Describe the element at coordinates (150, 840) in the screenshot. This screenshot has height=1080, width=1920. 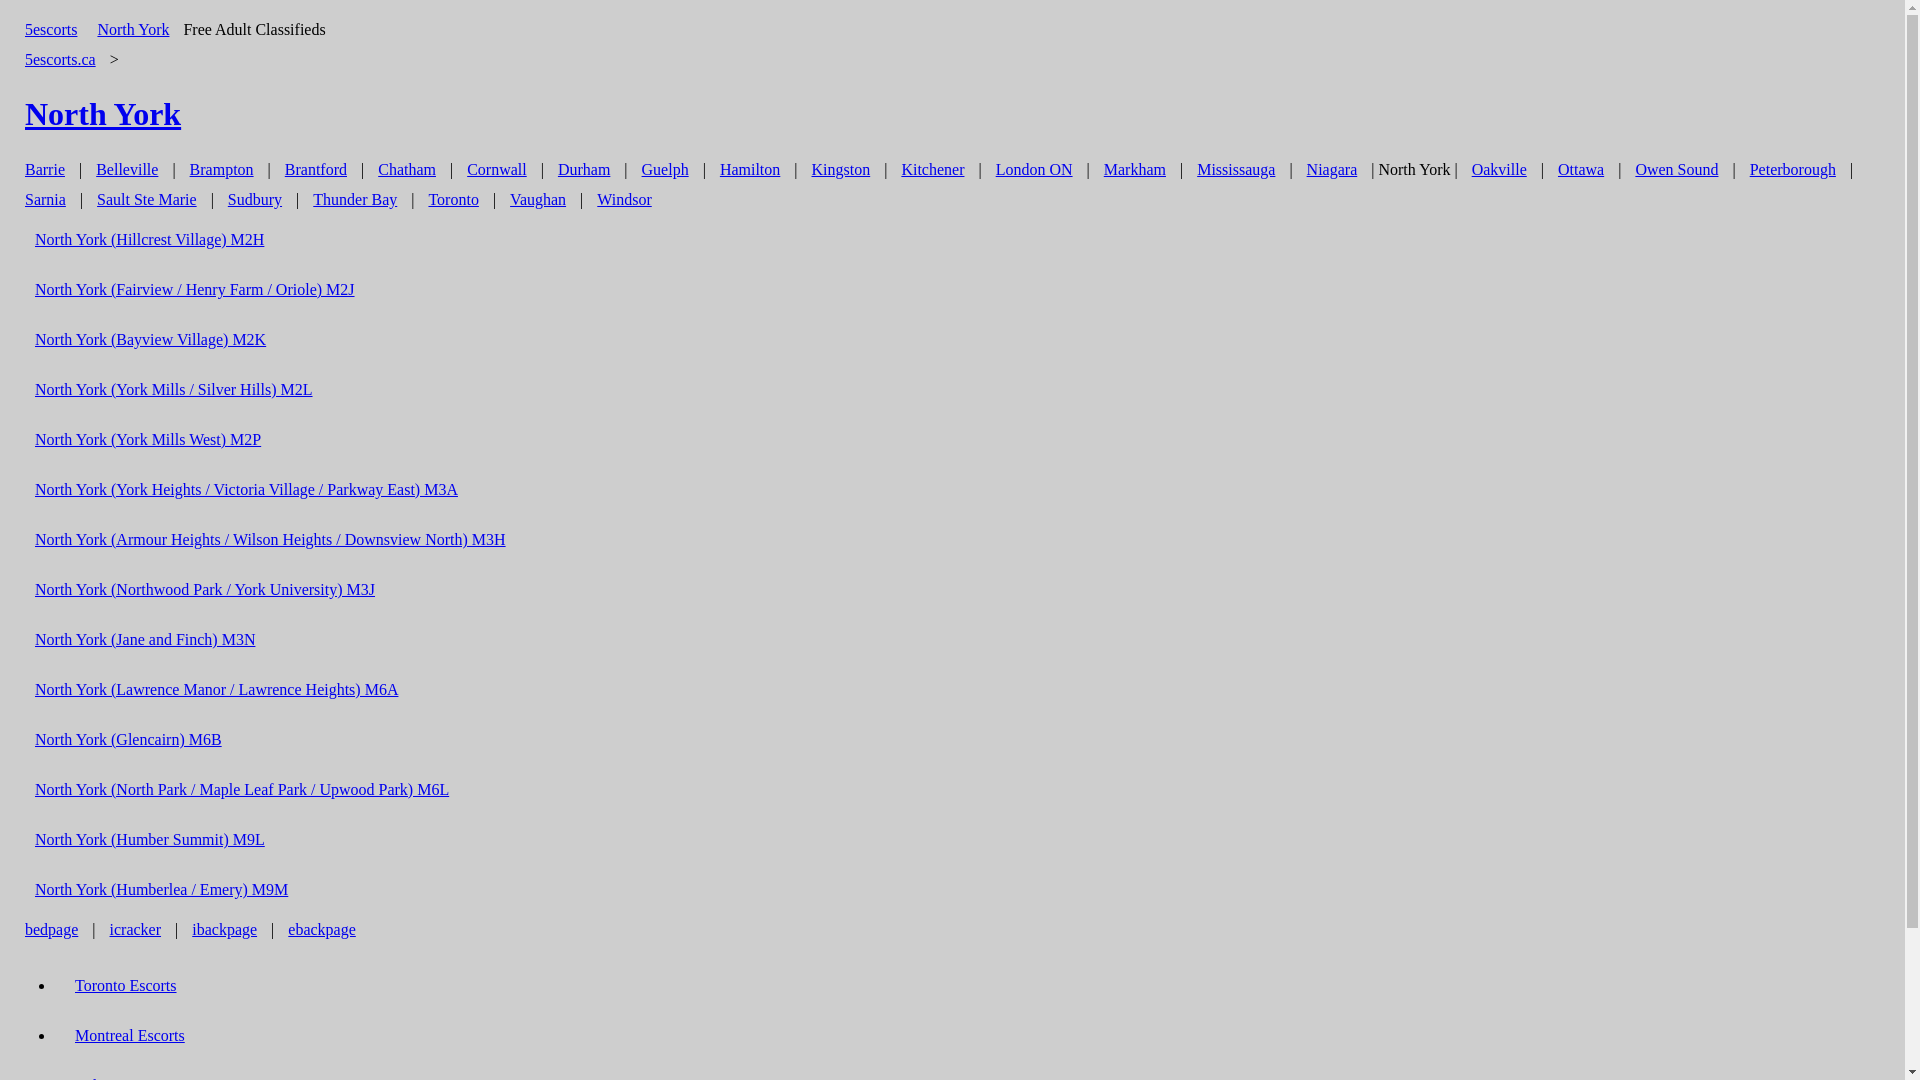
I see `North York (Humber Summit) M9L` at that location.